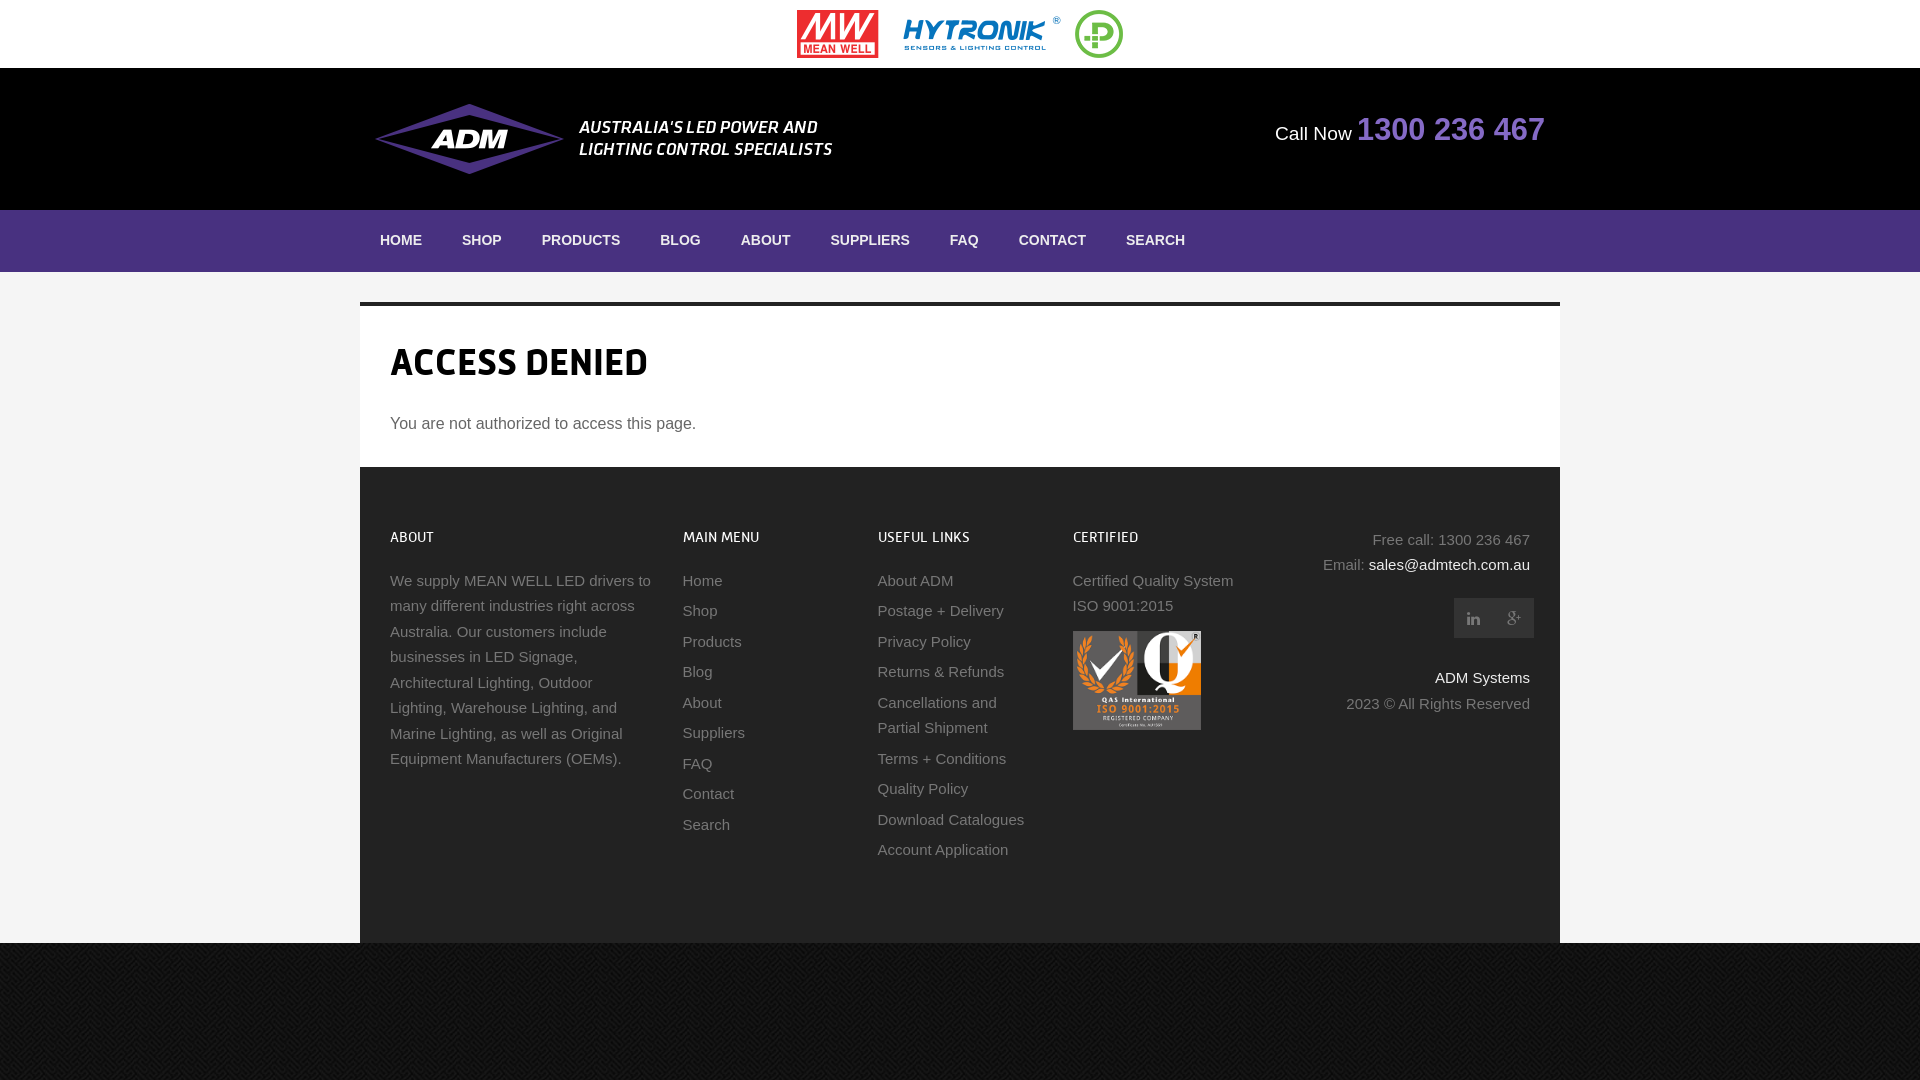 The image size is (1920, 1080). What do you see at coordinates (1474, 618) in the screenshot?
I see `ADM Instrument Engineering LinkedIn` at bounding box center [1474, 618].